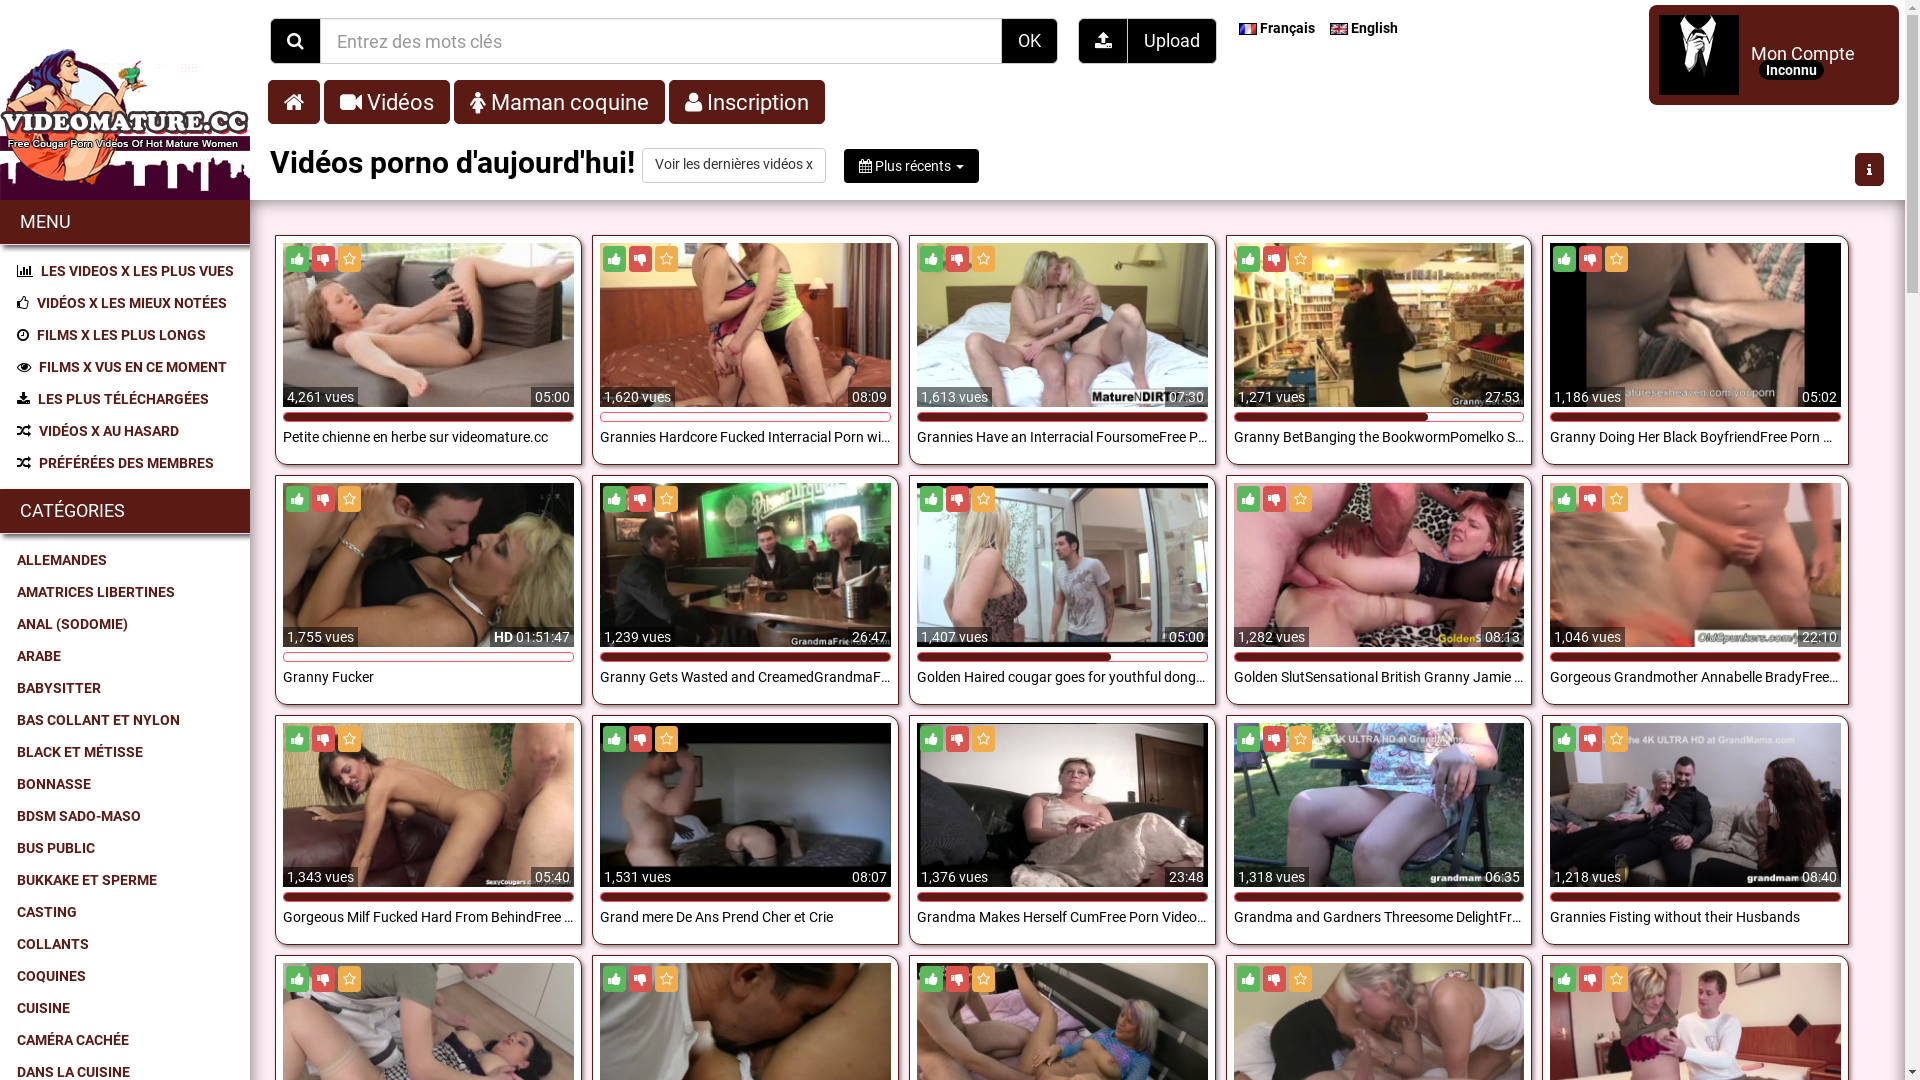 This screenshot has width=1920, height=1080. Describe the element at coordinates (932, 979) in the screenshot. I see `Voter pour` at that location.